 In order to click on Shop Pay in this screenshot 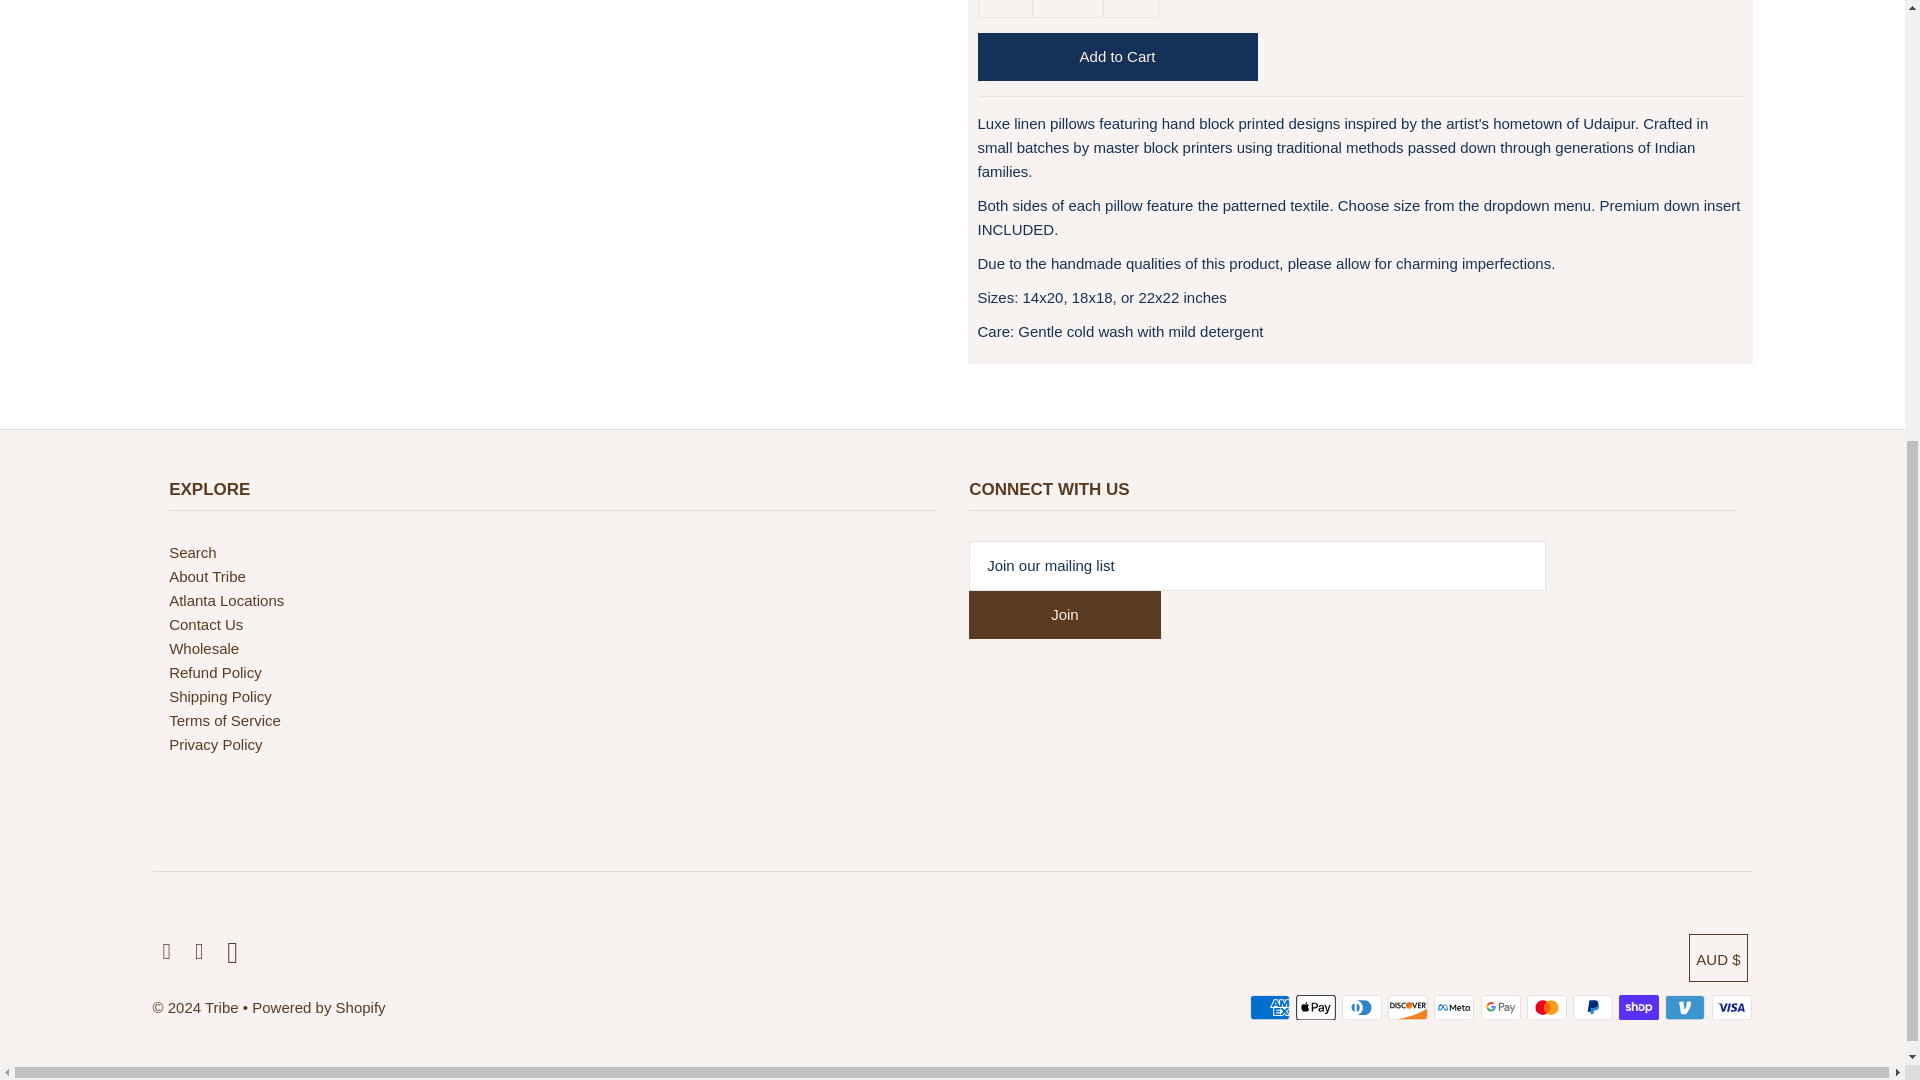, I will do `click(1638, 1007)`.